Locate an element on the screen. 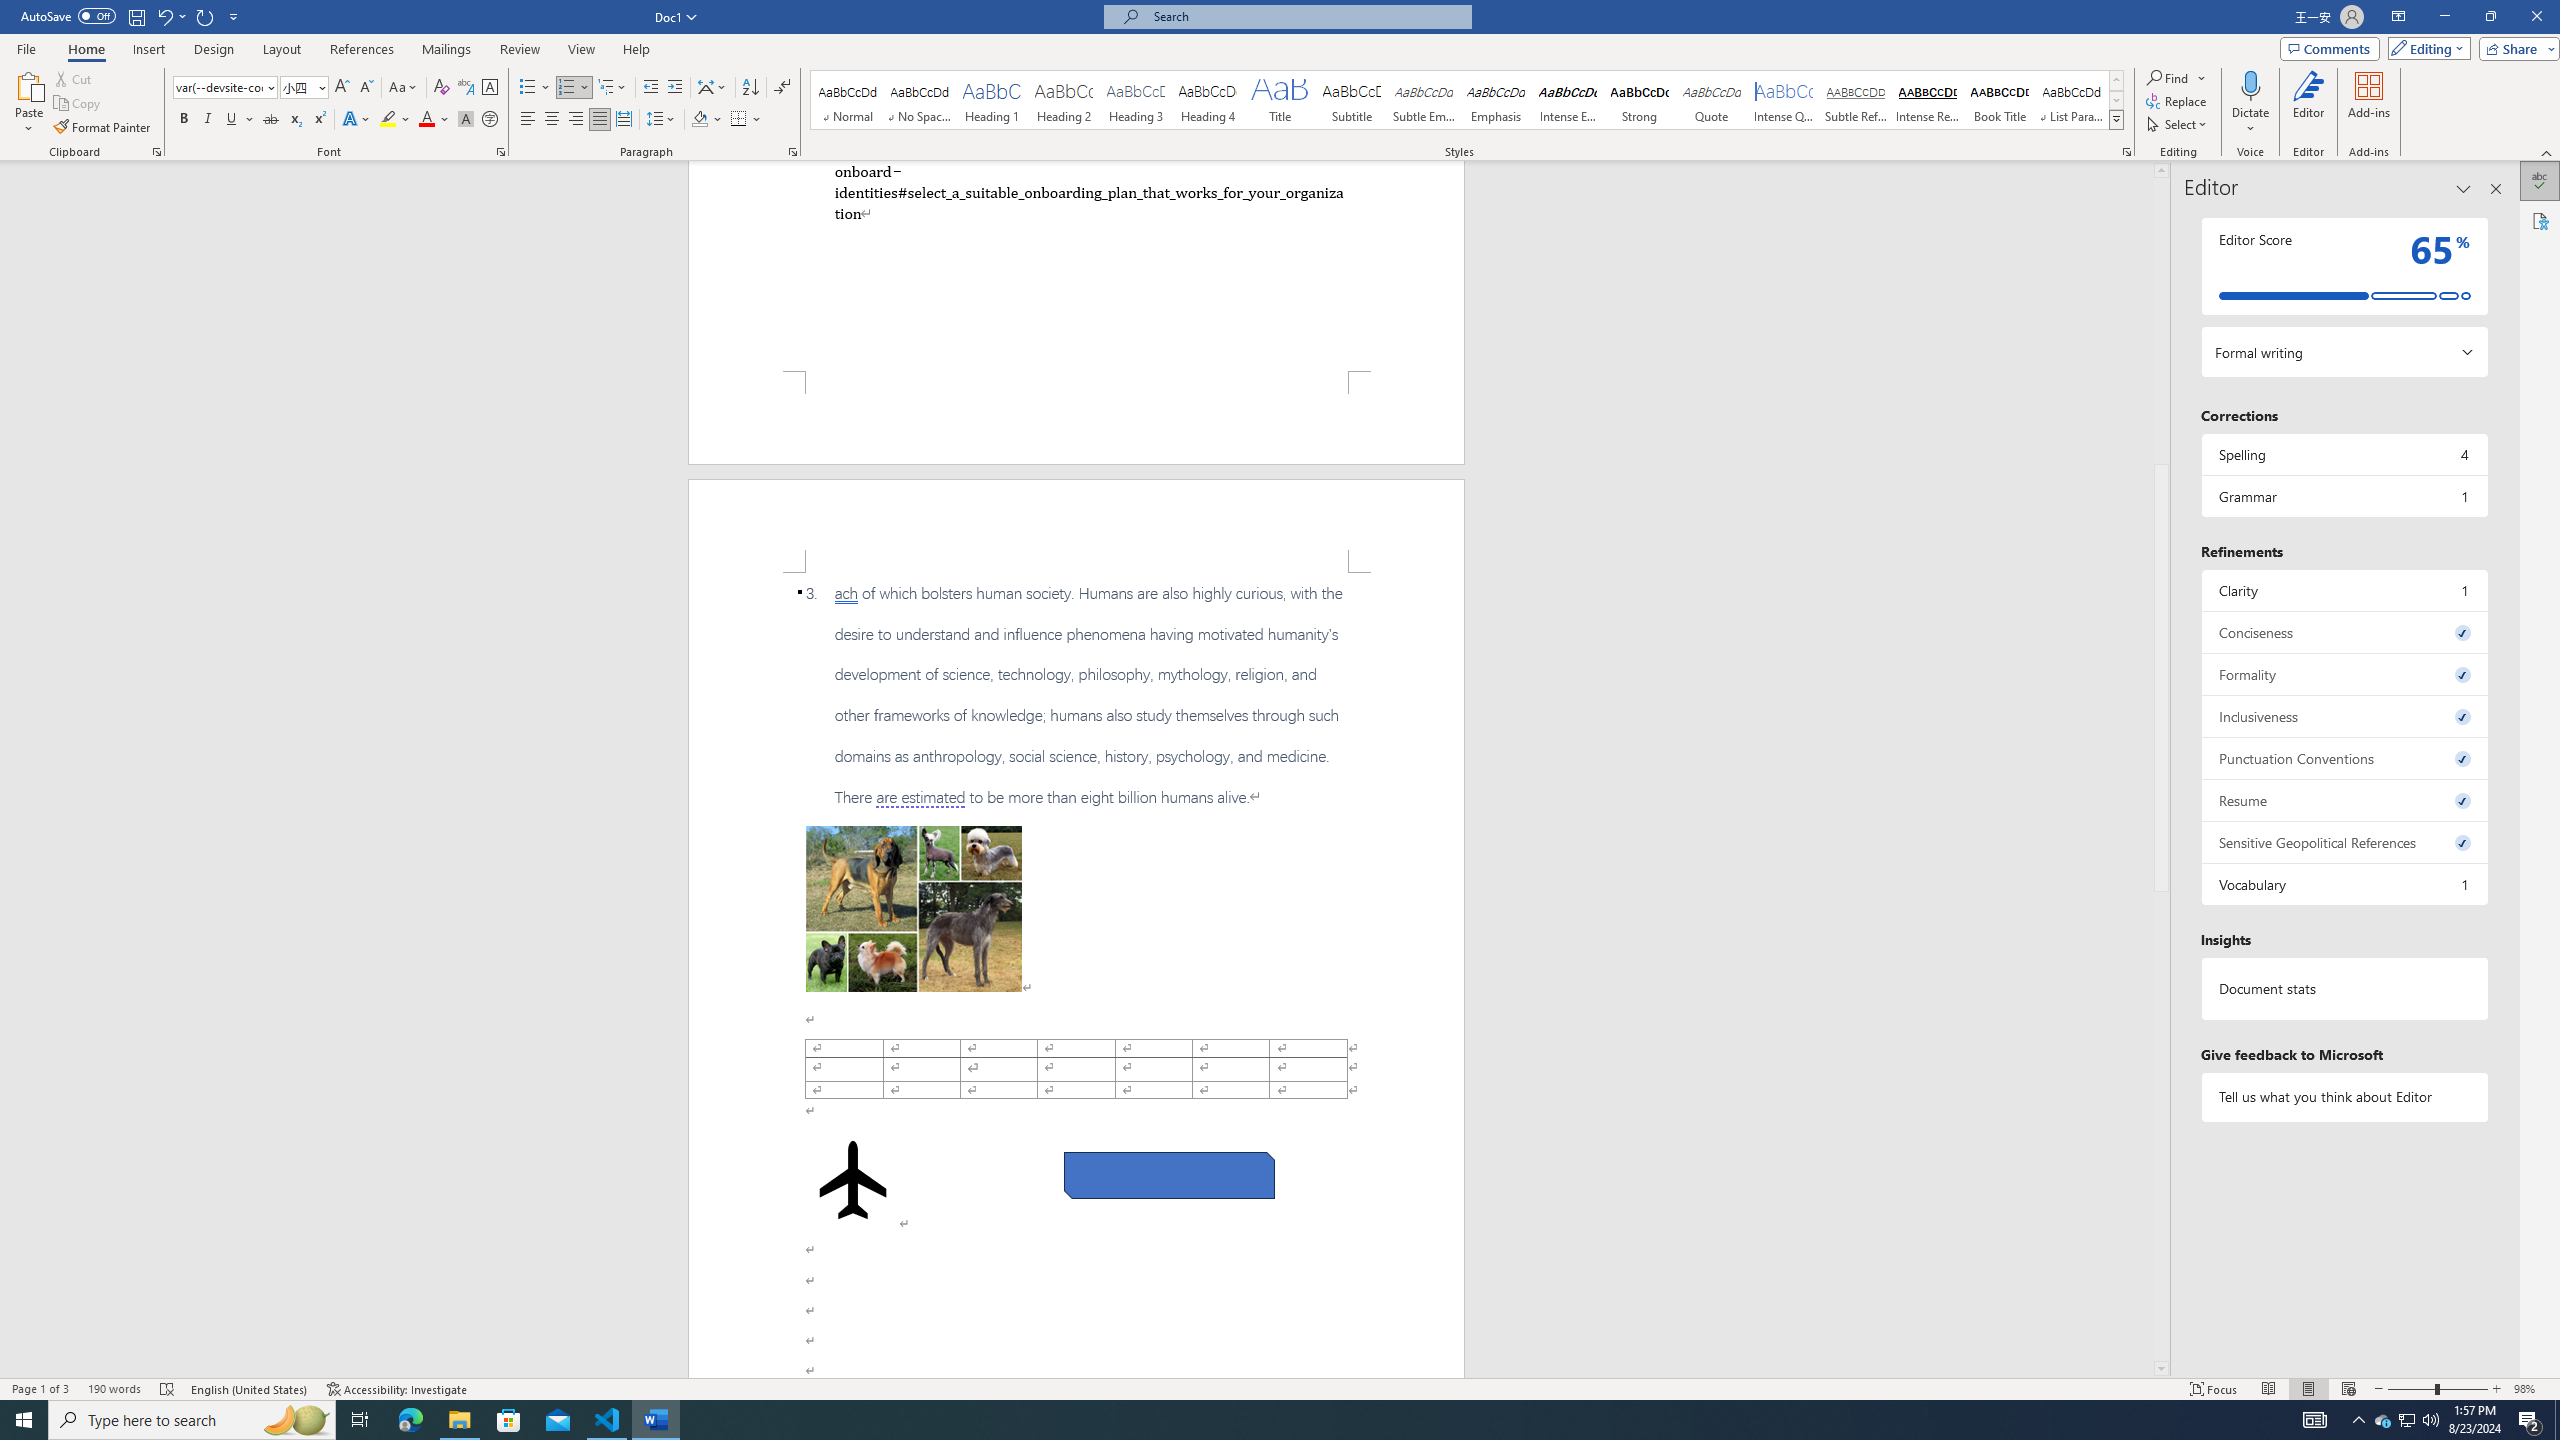  Align Right is located at coordinates (576, 120).